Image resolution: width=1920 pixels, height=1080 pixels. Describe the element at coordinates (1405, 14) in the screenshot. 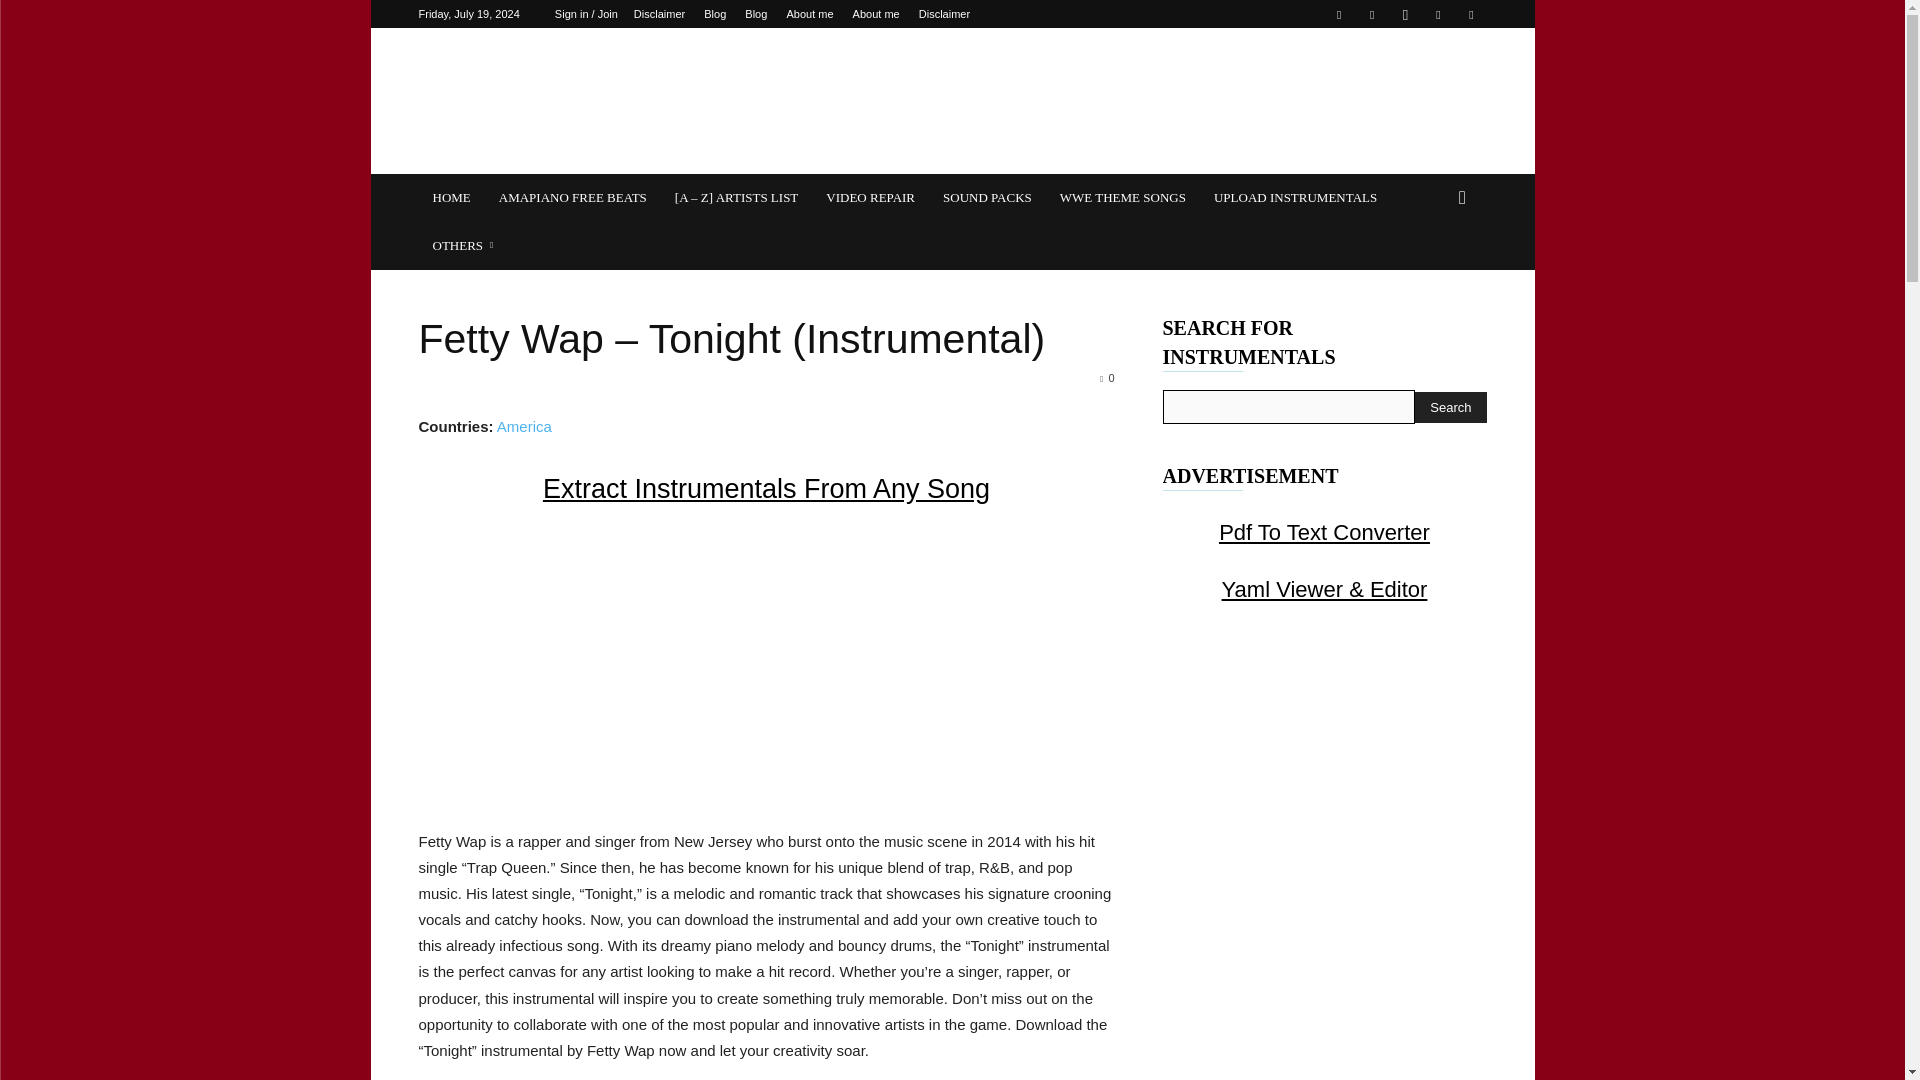

I see `Instagram` at that location.